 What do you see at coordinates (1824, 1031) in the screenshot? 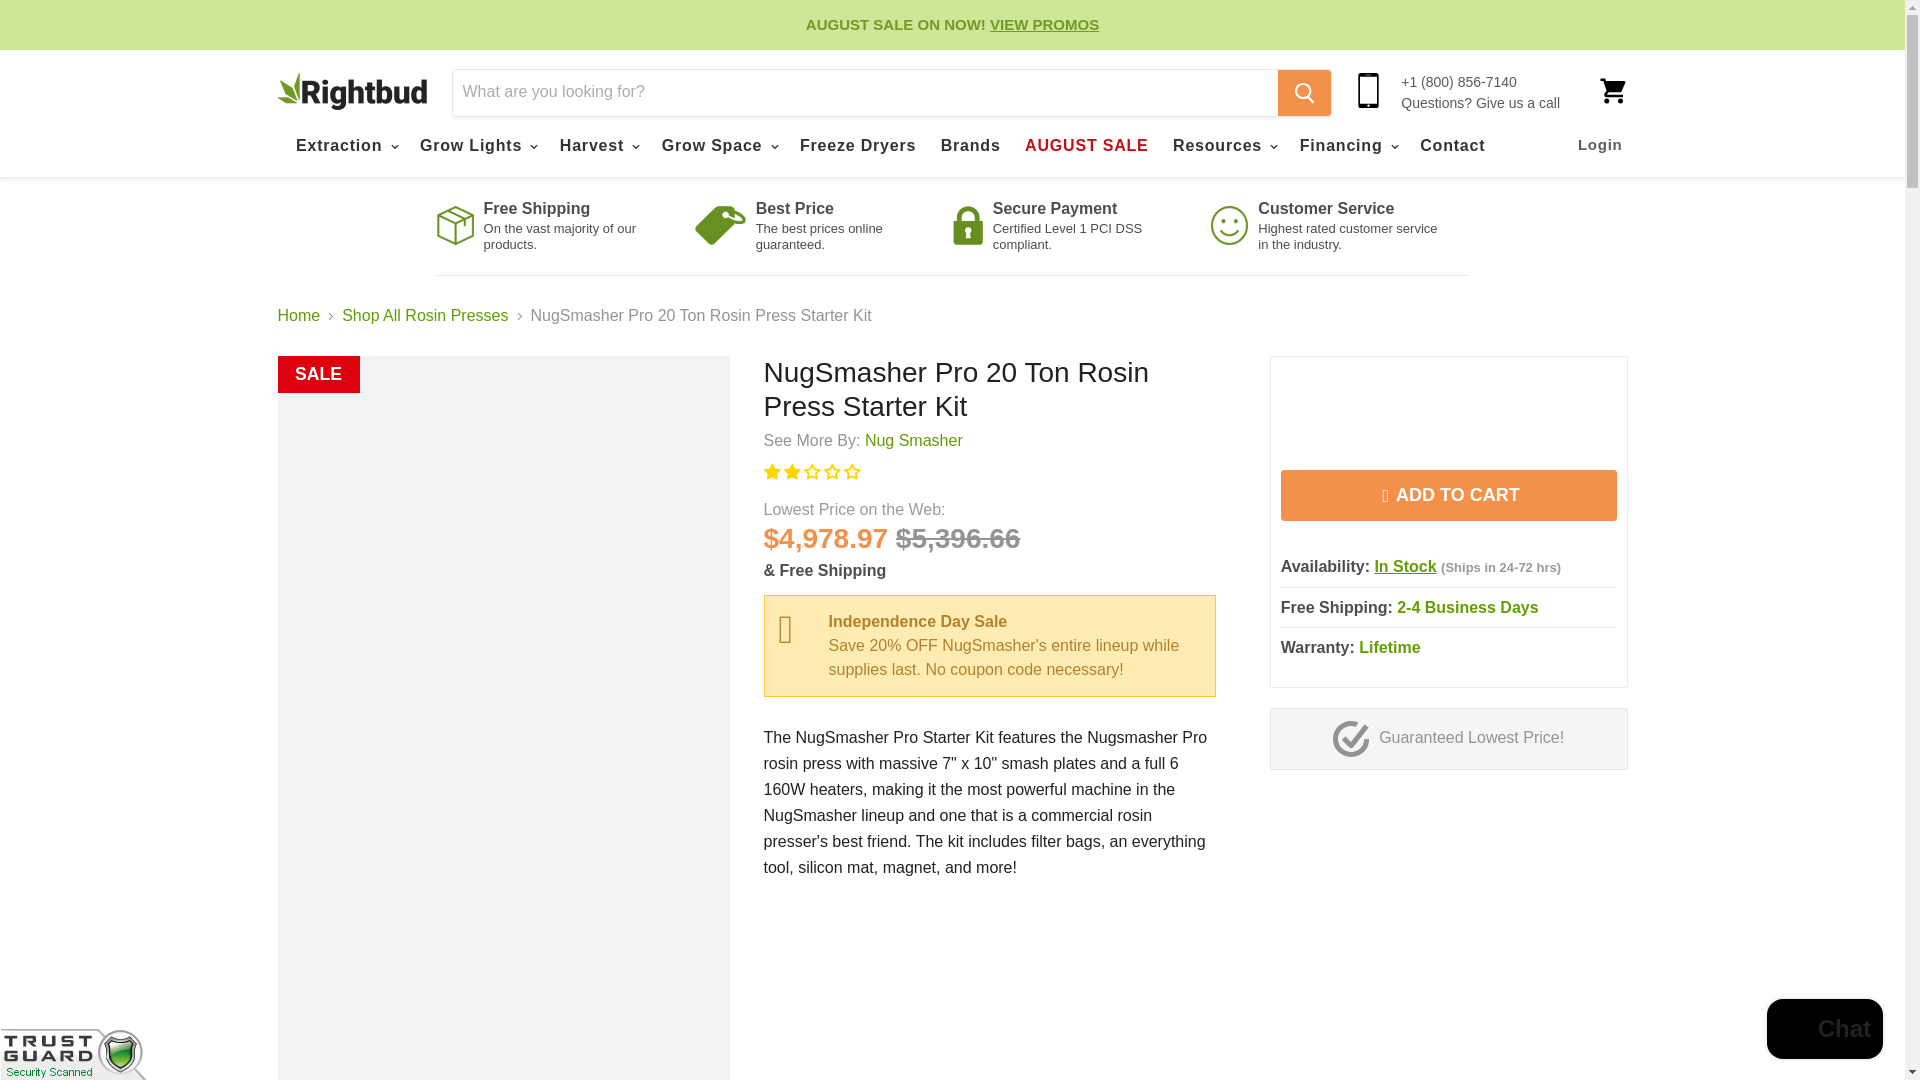
I see `Shopify online store chat` at bounding box center [1824, 1031].